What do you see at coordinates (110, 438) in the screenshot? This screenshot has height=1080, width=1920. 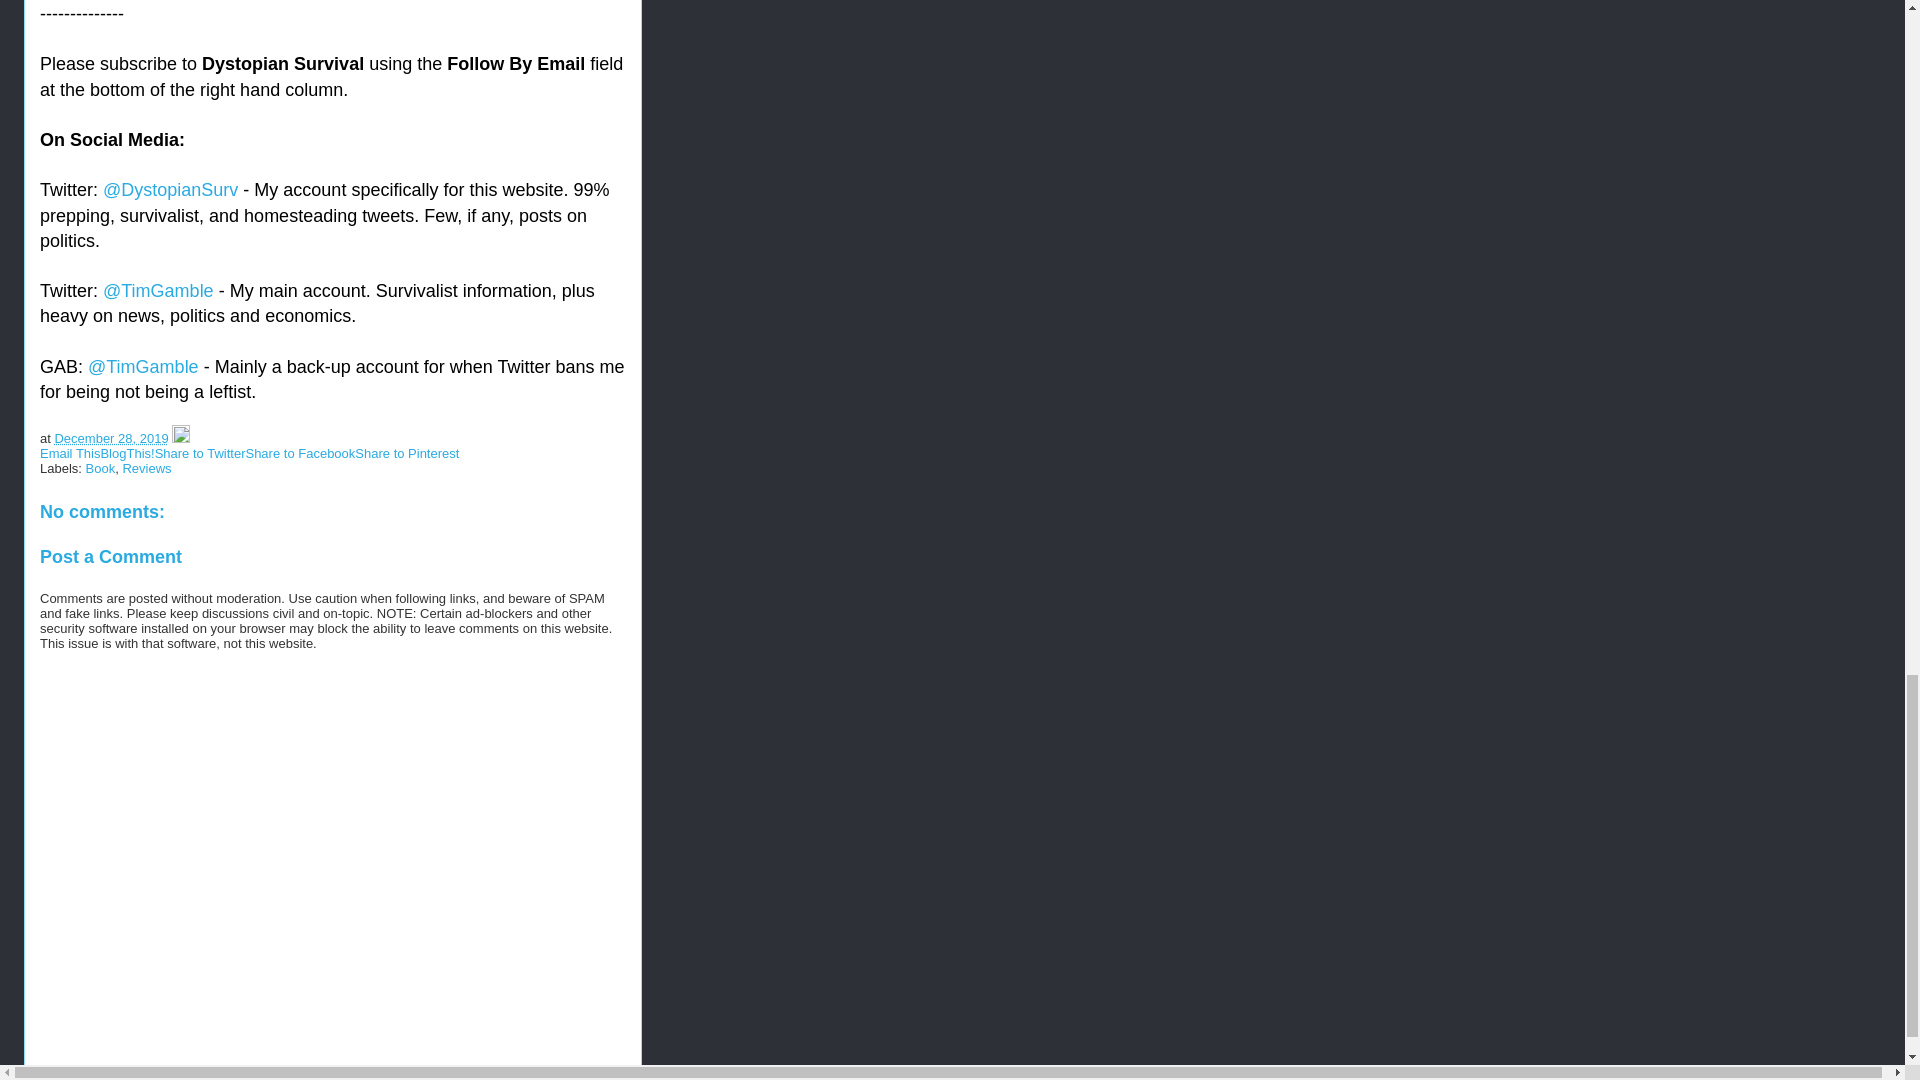 I see `December 28, 2019` at bounding box center [110, 438].